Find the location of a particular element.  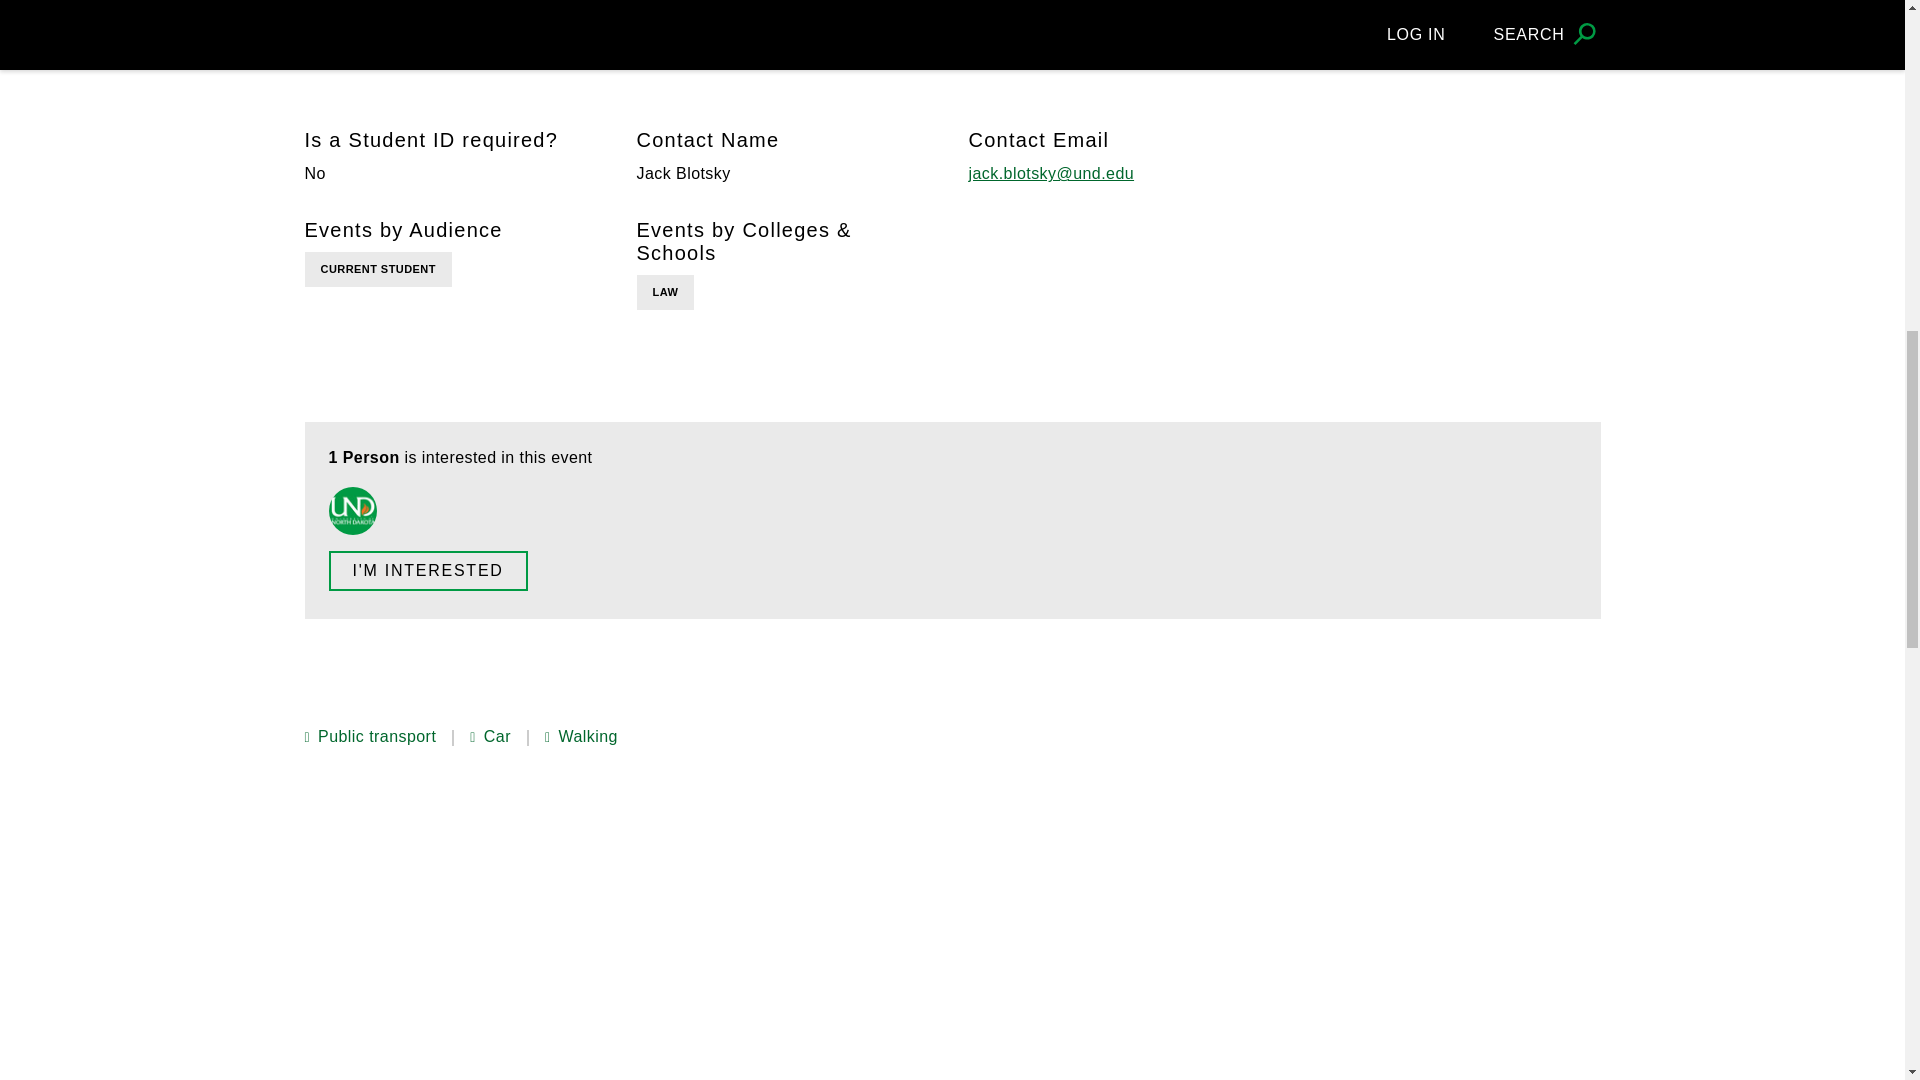

Public transport is located at coordinates (369, 737).